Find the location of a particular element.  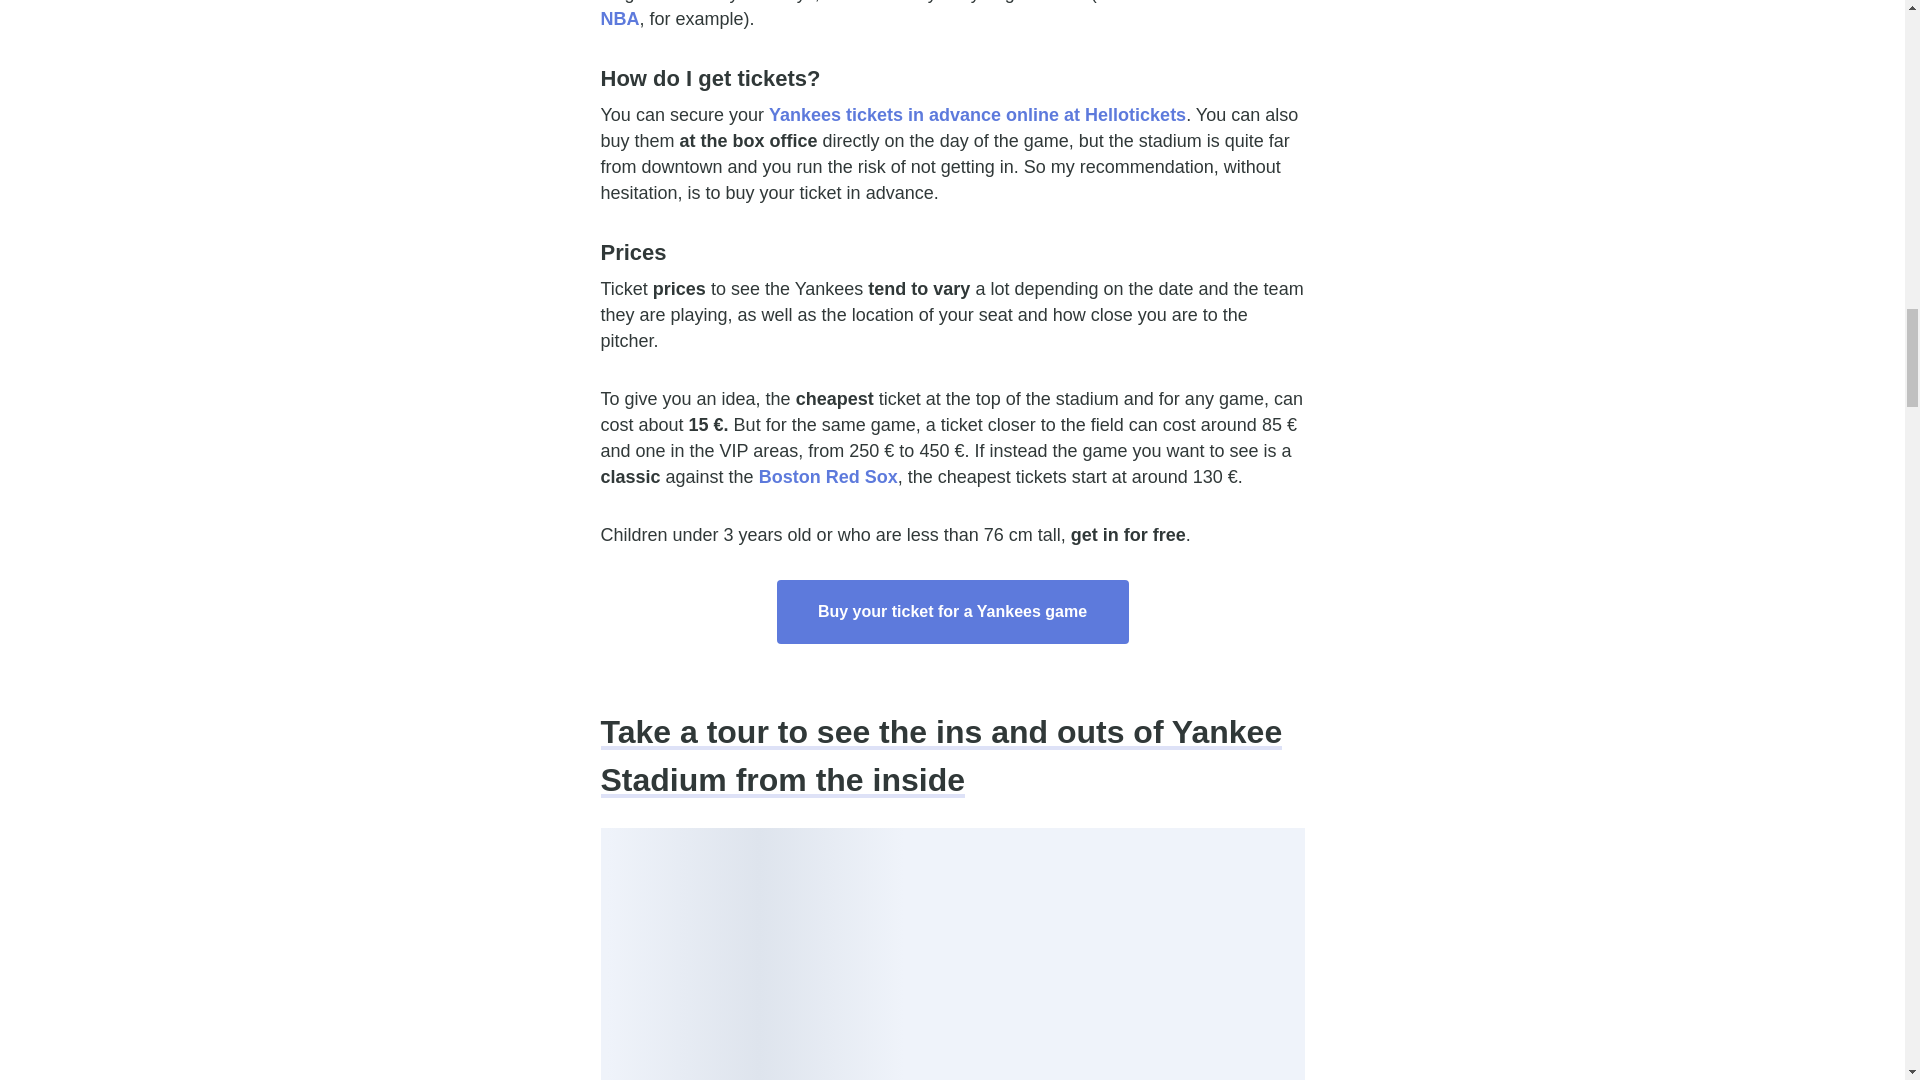

NBA is located at coordinates (619, 18).